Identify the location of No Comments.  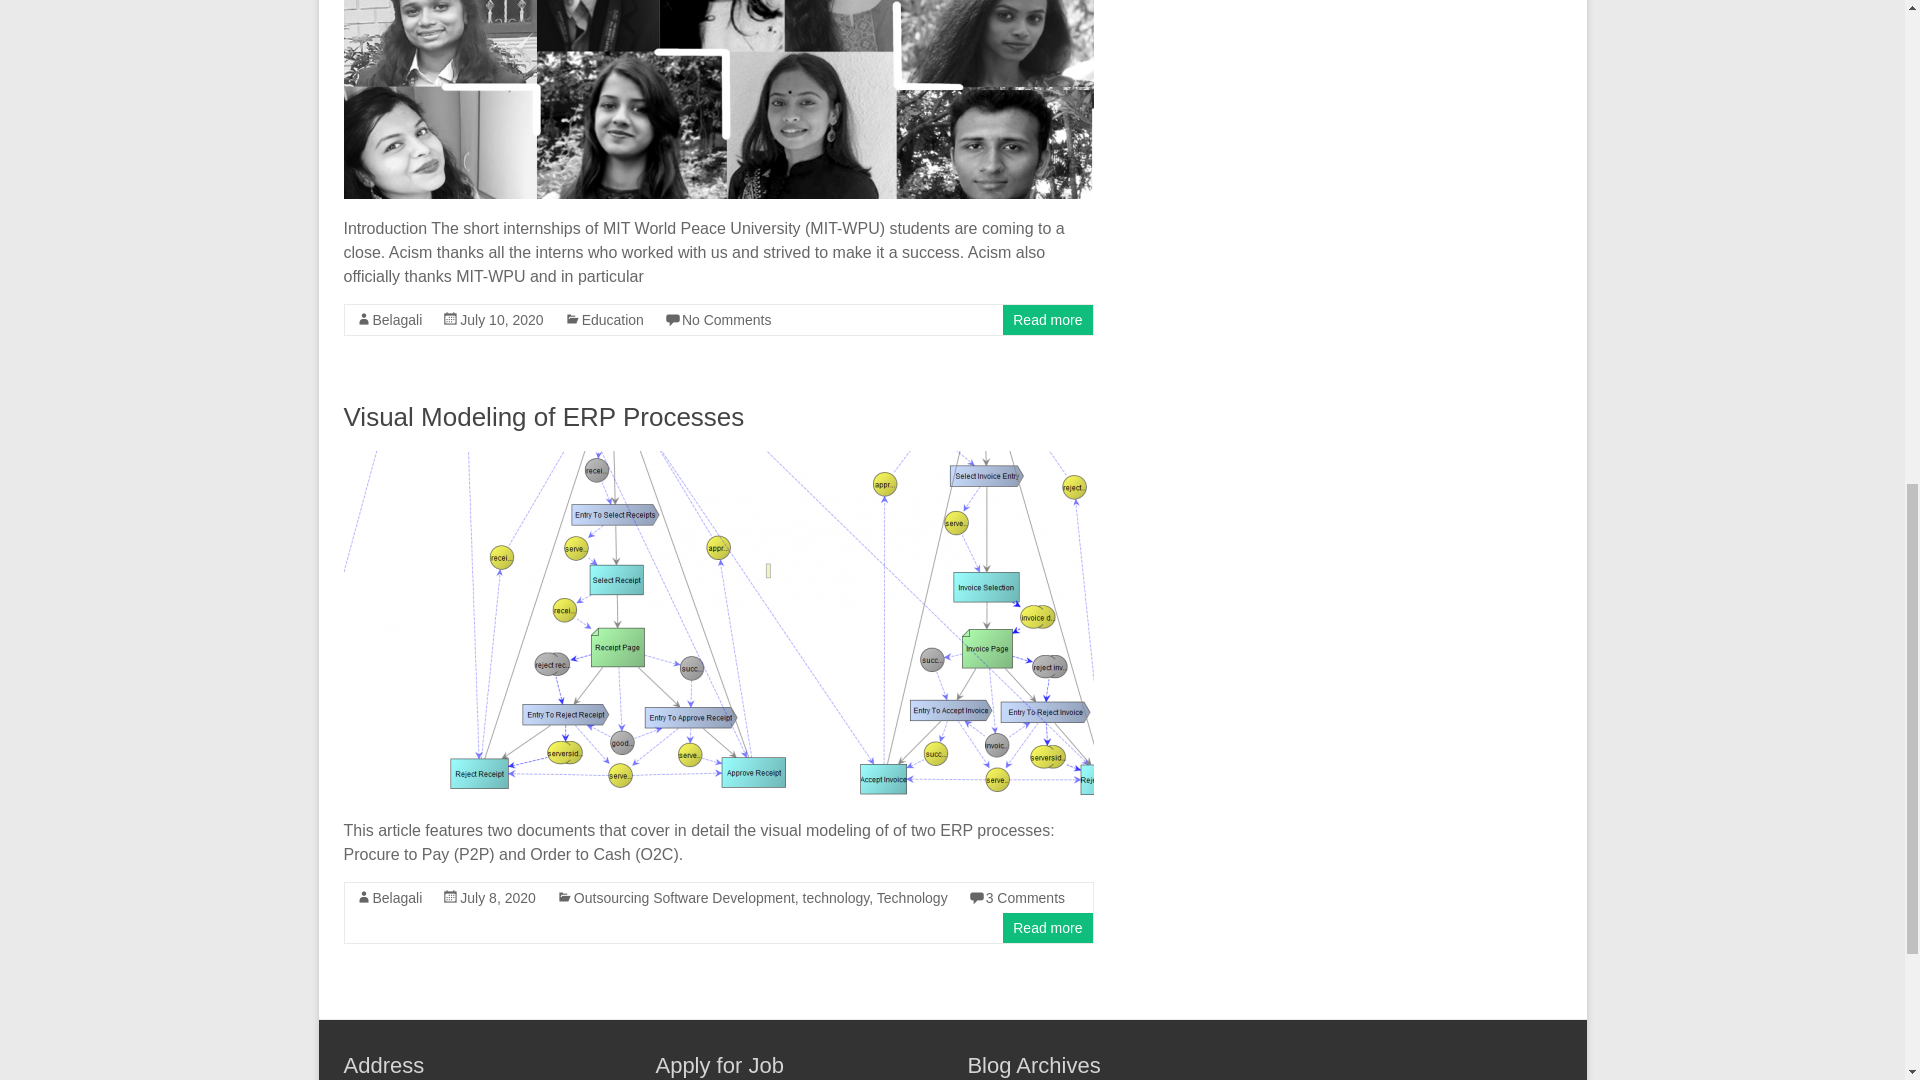
(726, 320).